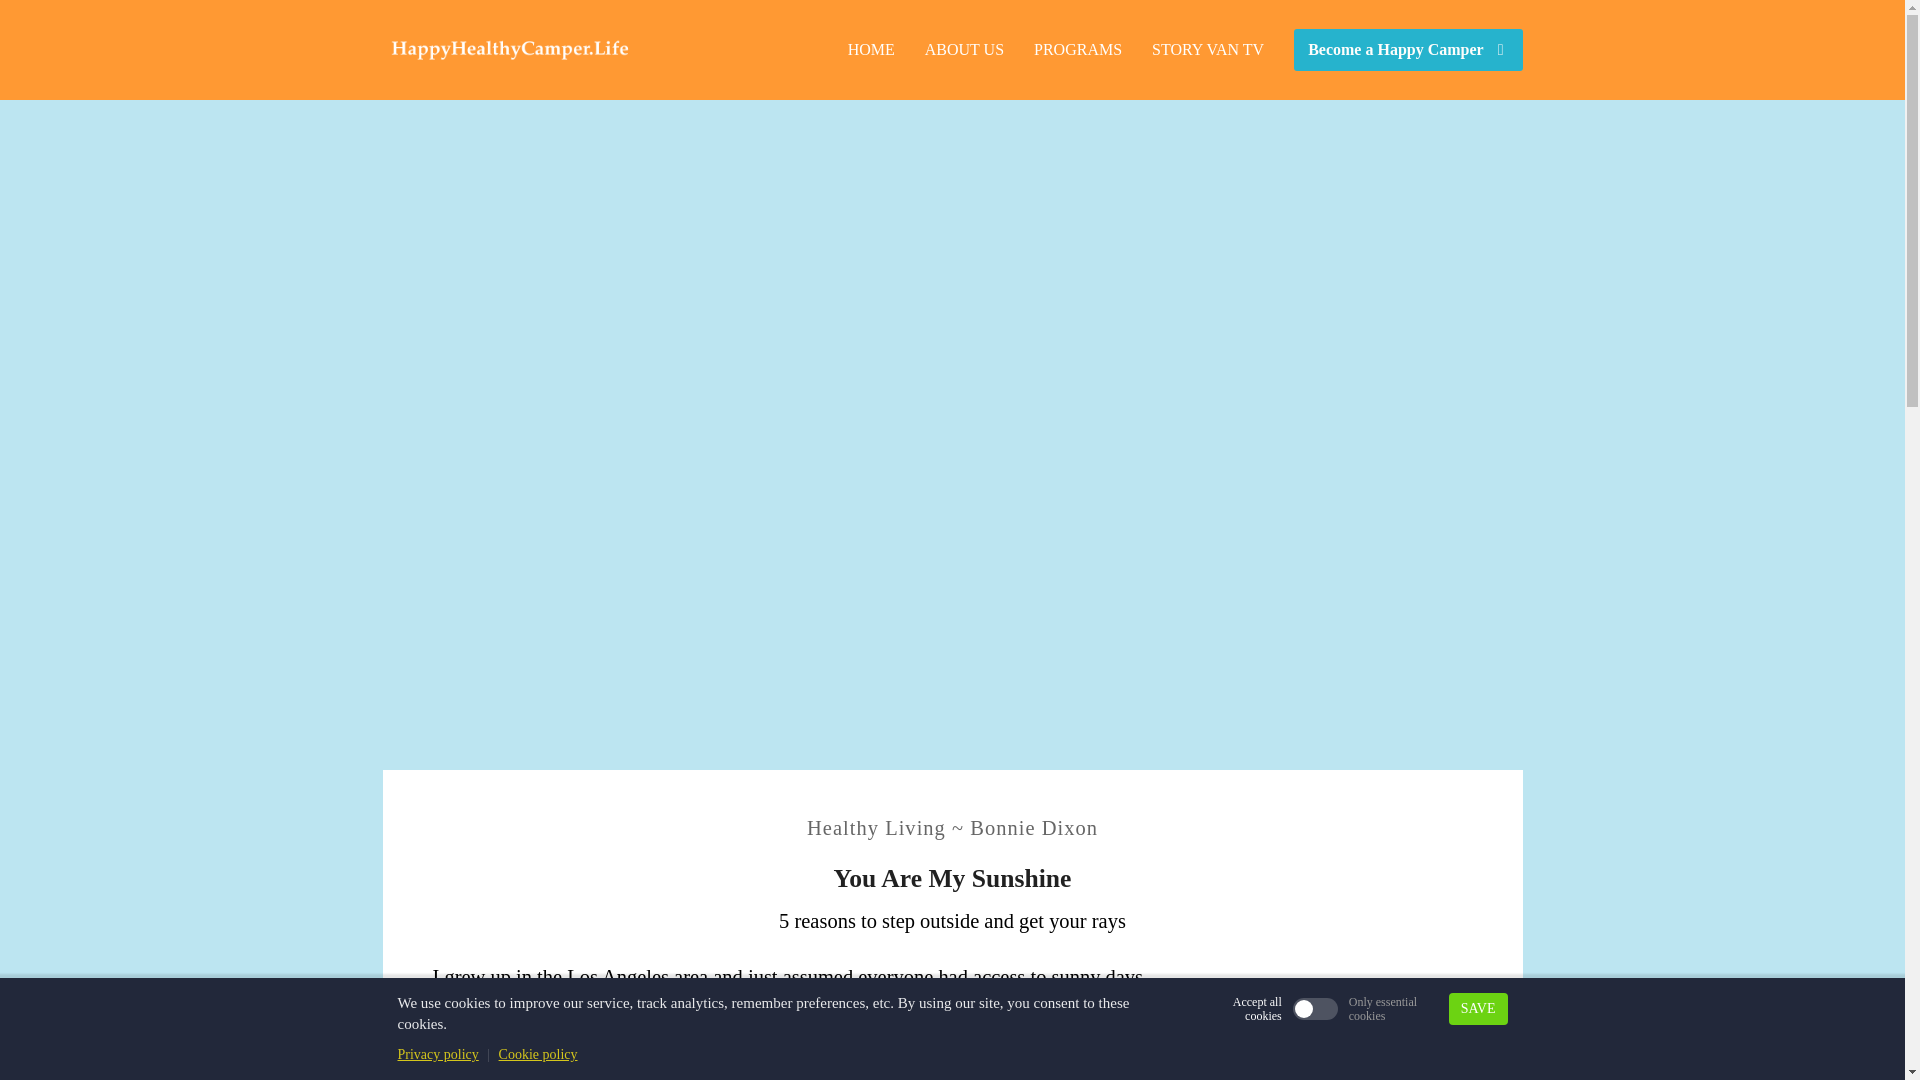 The width and height of the screenshot is (1920, 1080). Describe the element at coordinates (1478, 1008) in the screenshot. I see `SAVE` at that location.